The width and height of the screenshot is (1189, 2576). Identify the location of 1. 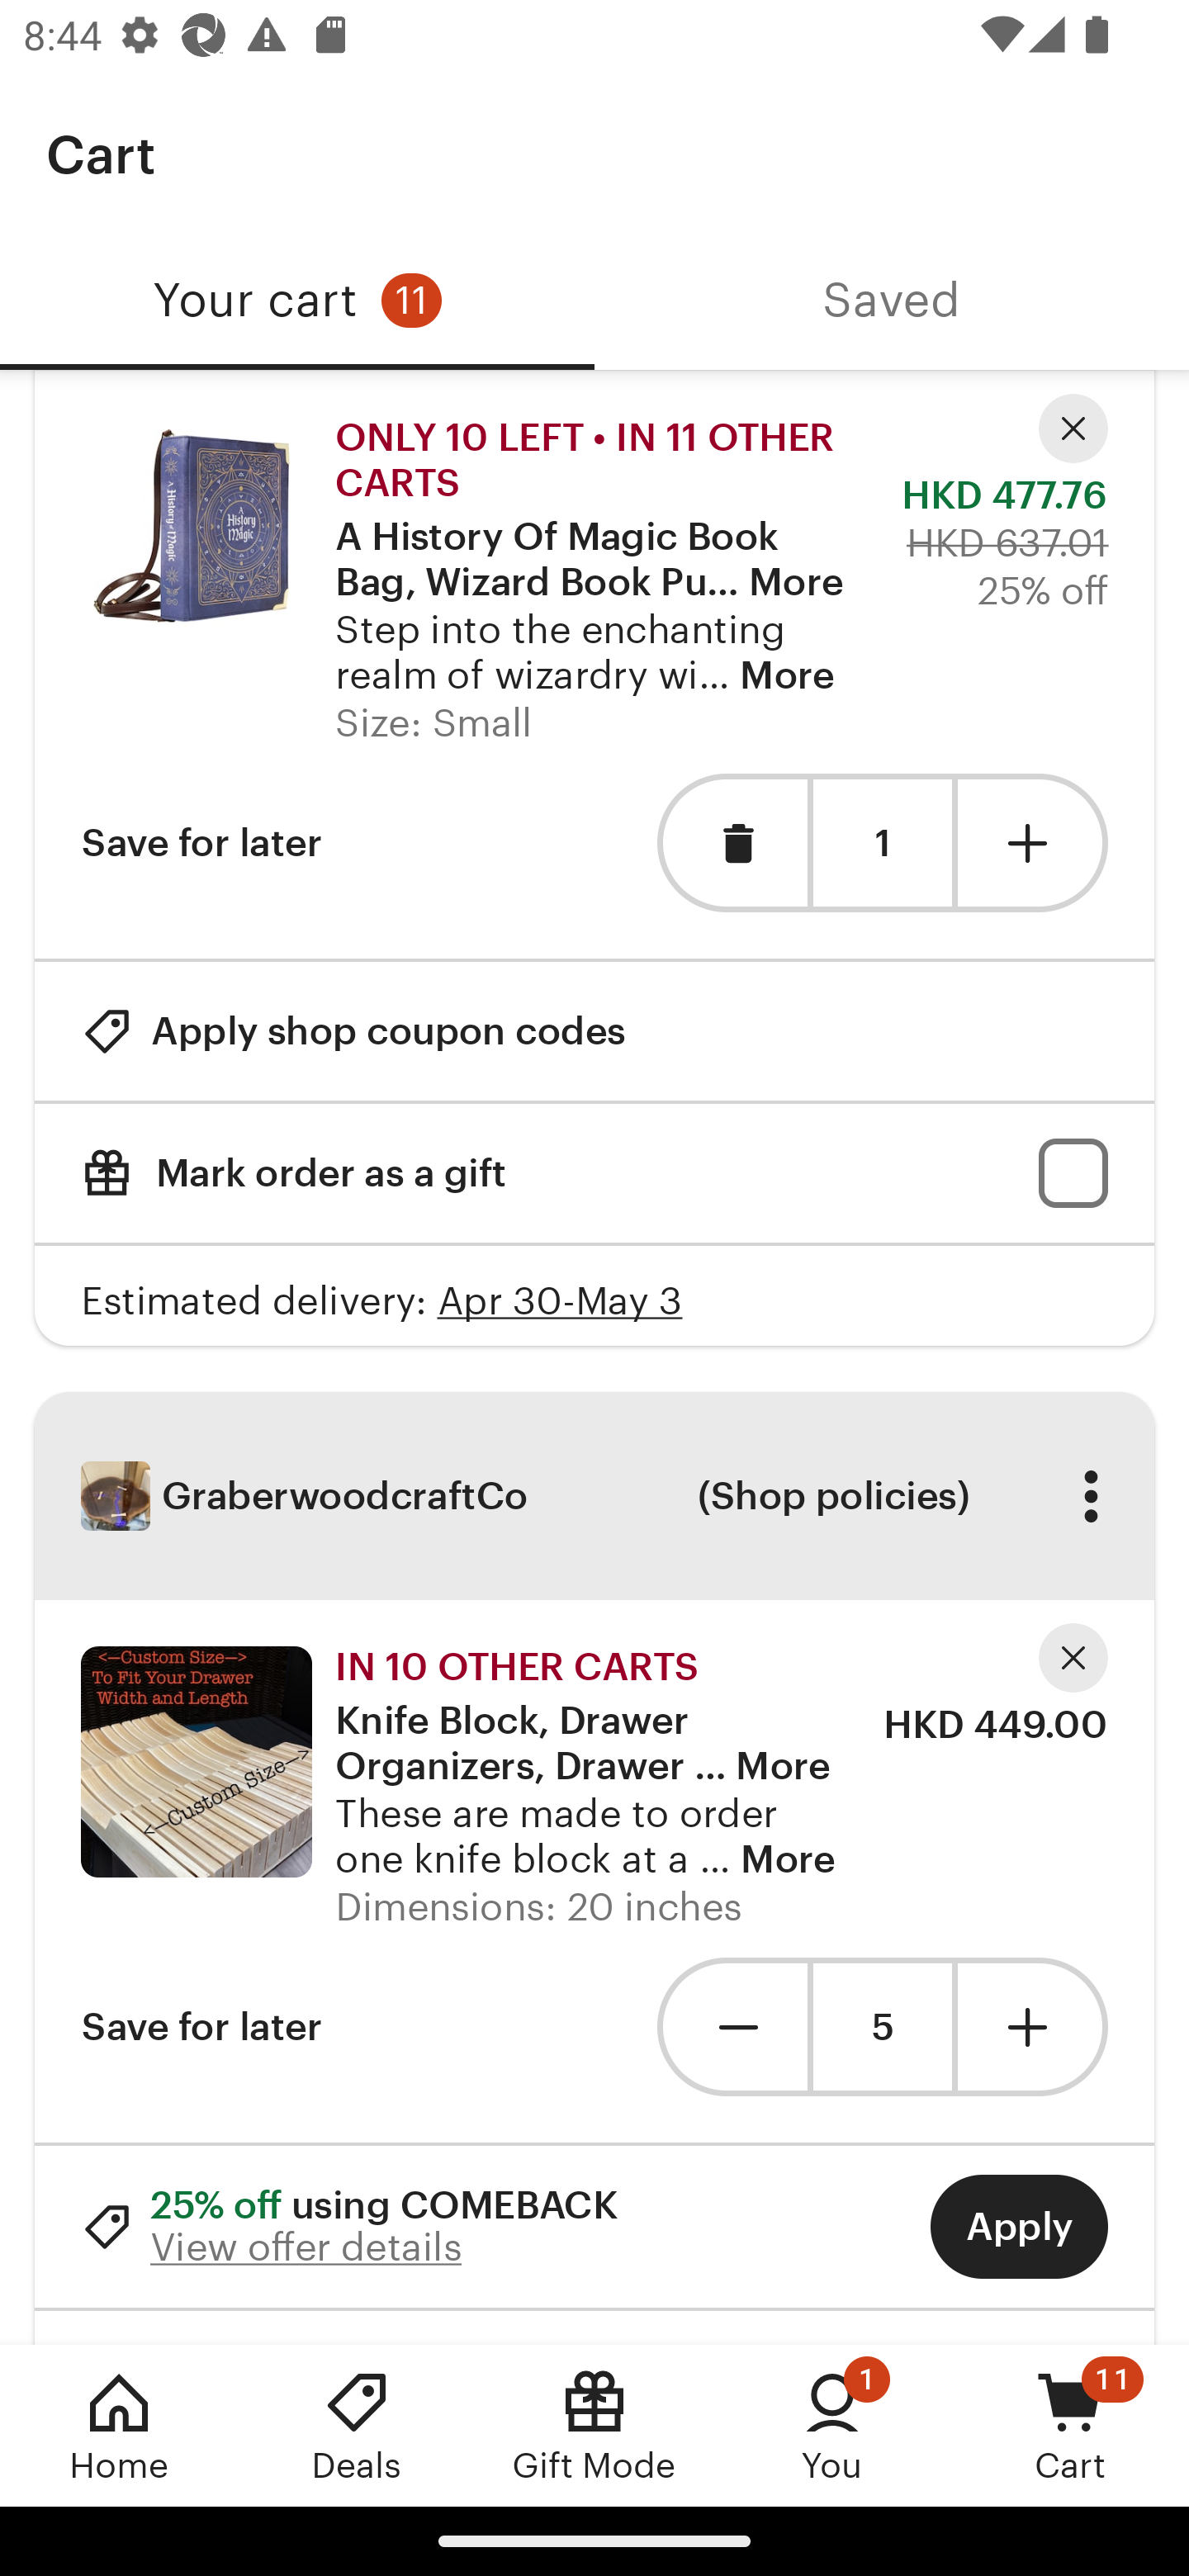
(882, 844).